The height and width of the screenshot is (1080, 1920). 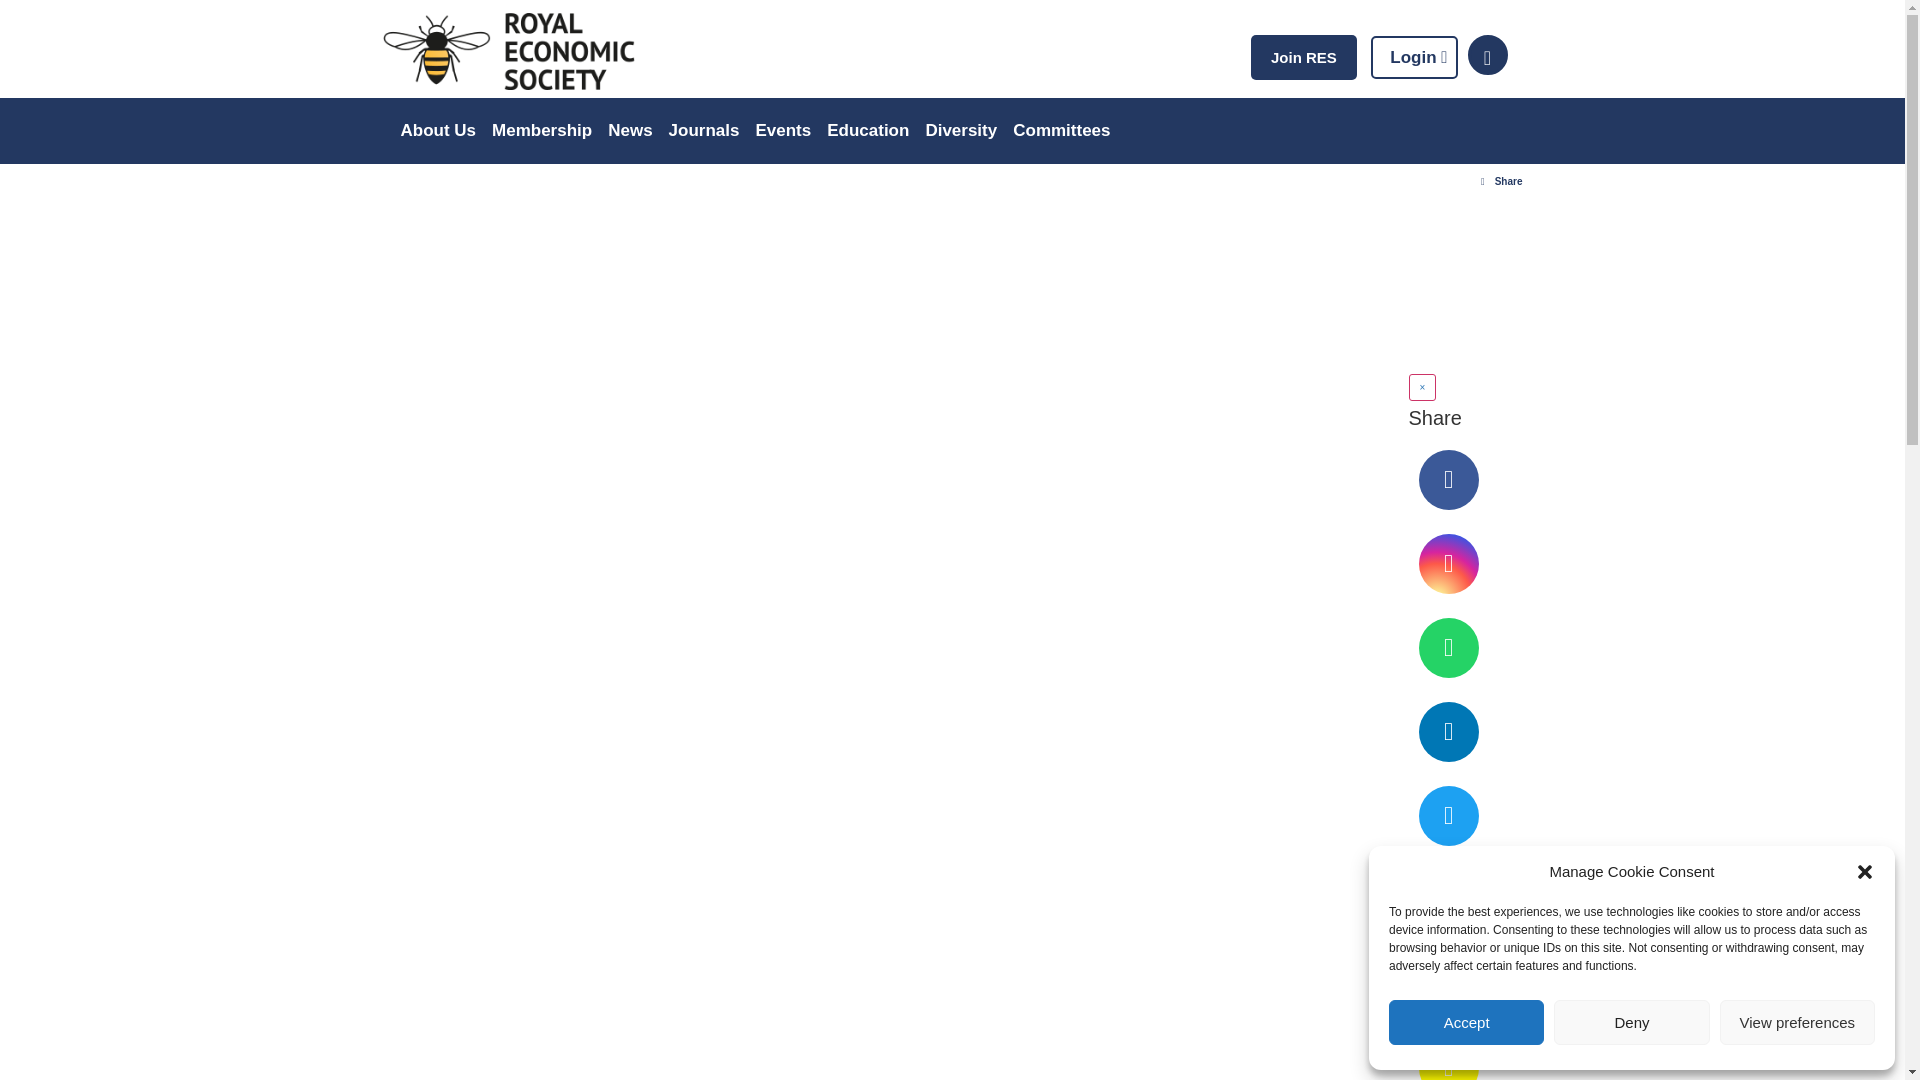 What do you see at coordinates (1466, 1022) in the screenshot?
I see `Accept` at bounding box center [1466, 1022].